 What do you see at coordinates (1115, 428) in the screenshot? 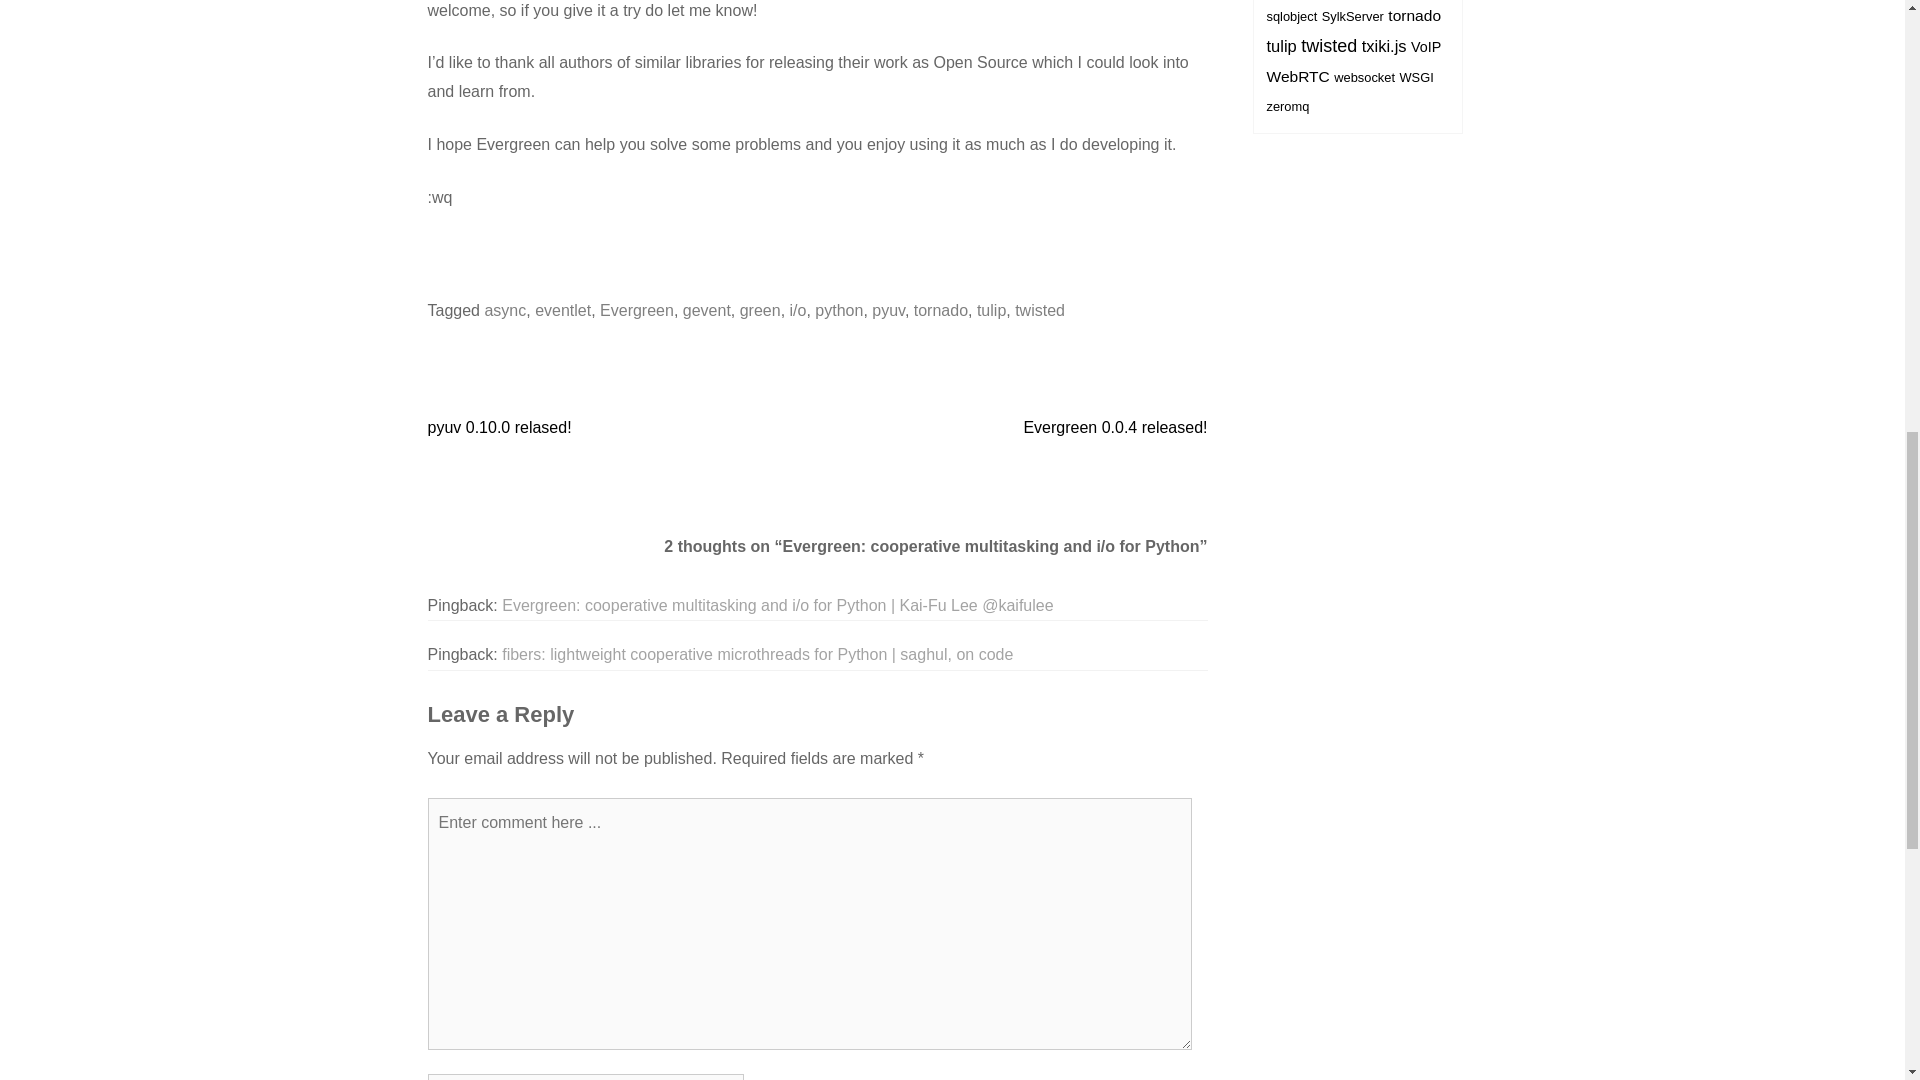
I see `Evergreen 0.0.4 released!` at bounding box center [1115, 428].